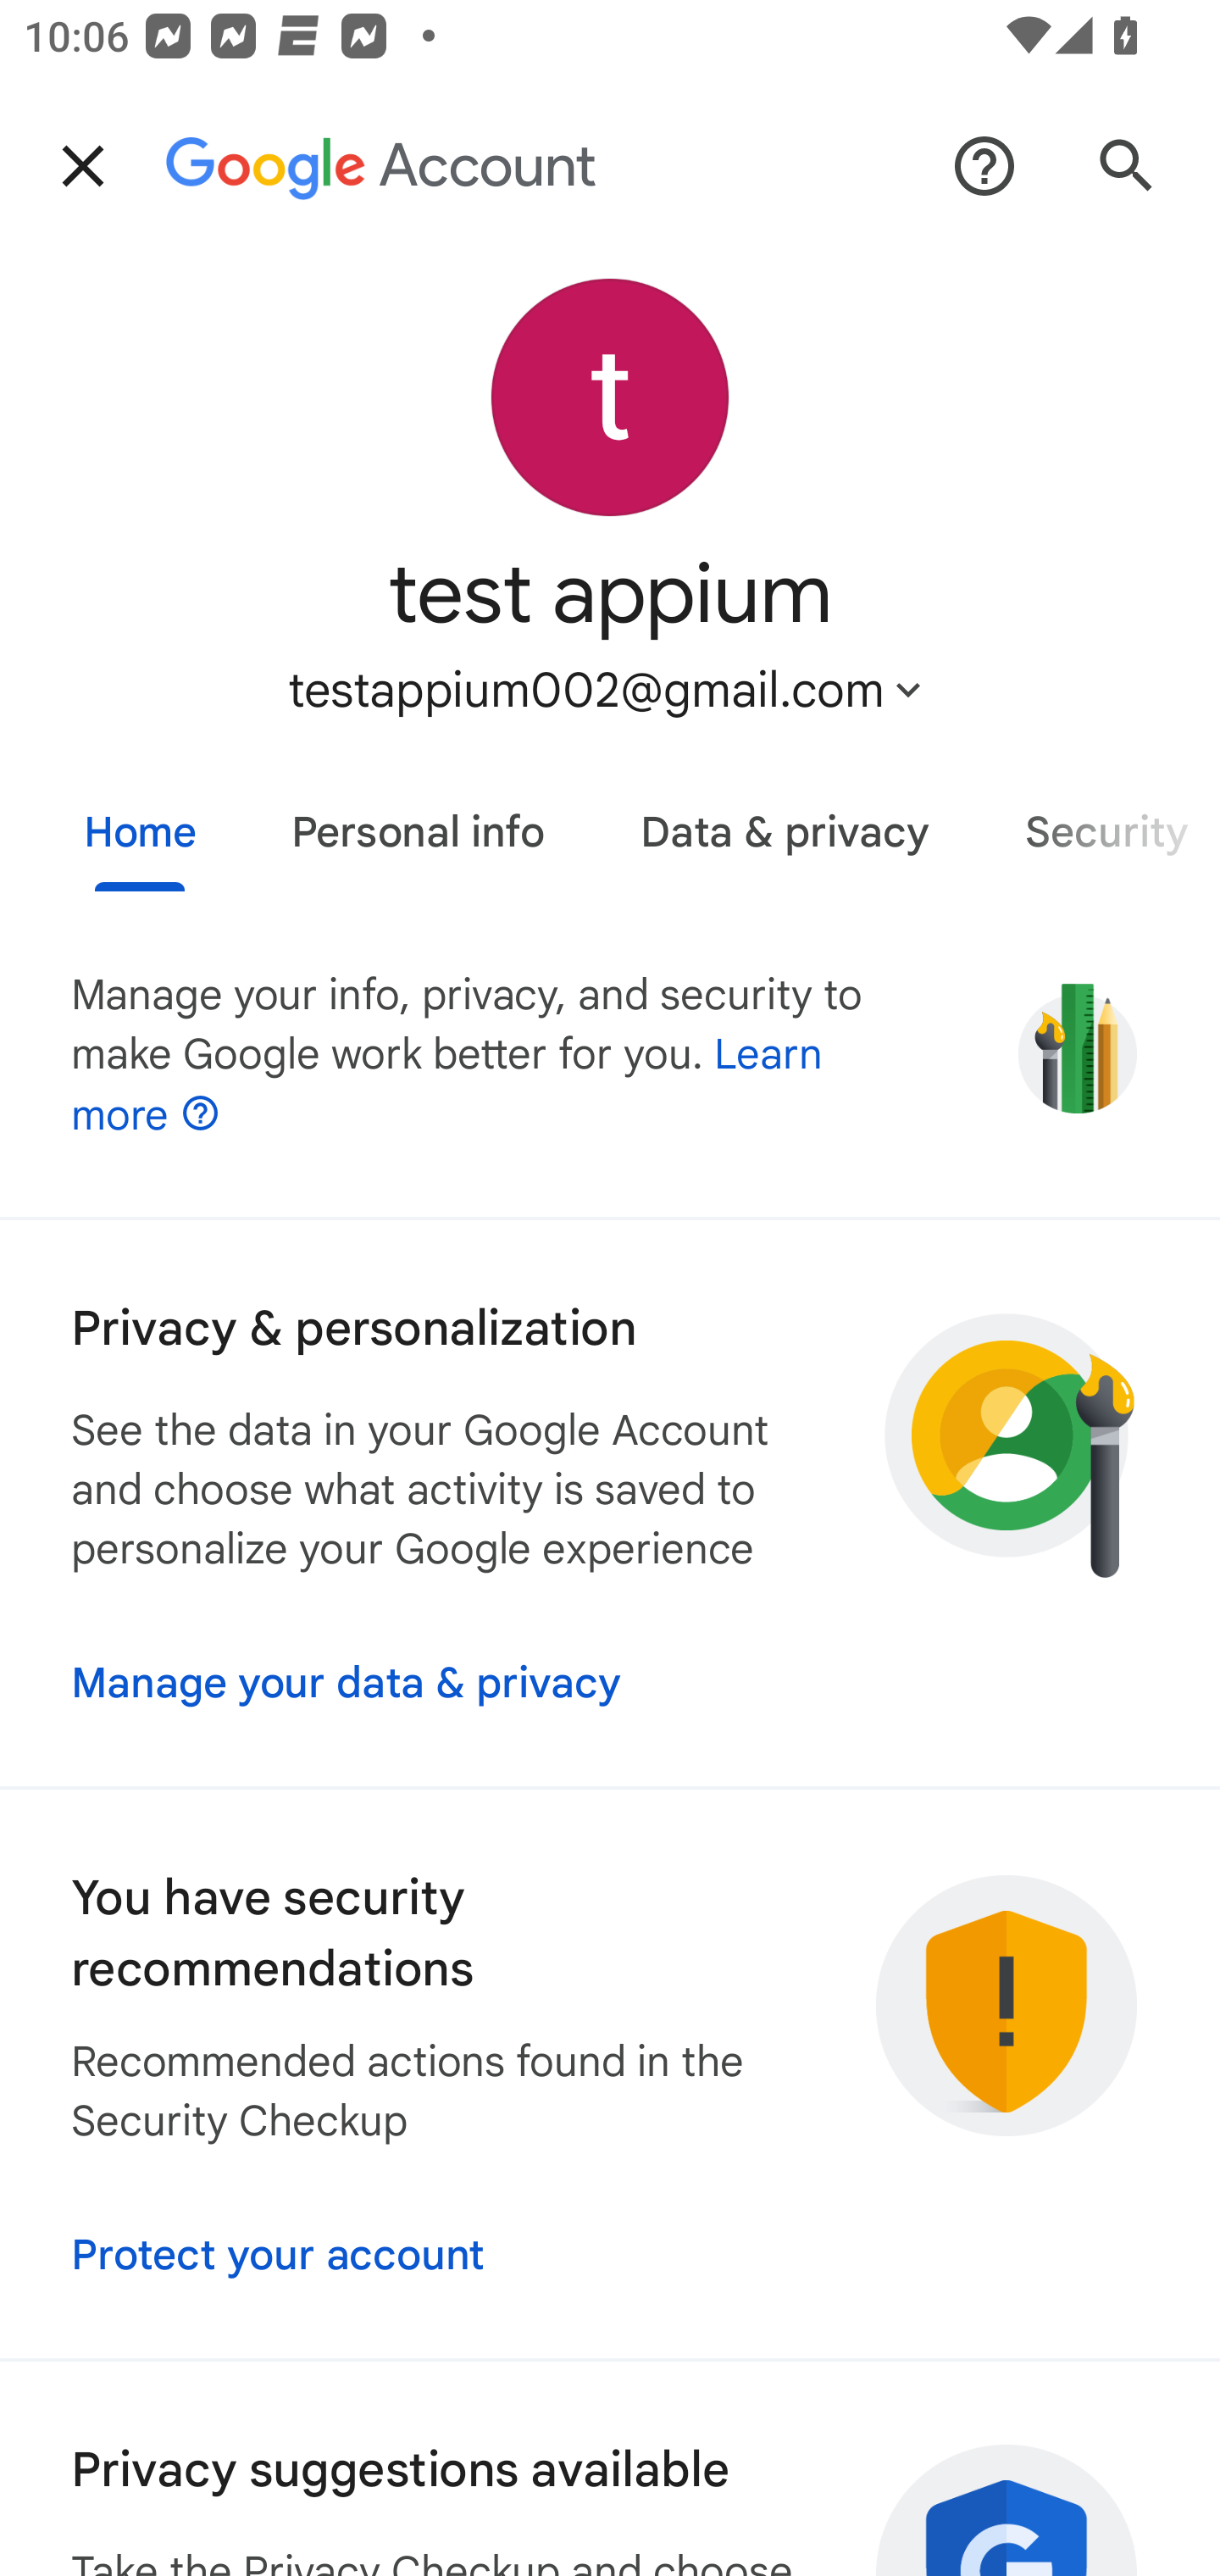 The width and height of the screenshot is (1220, 2576). What do you see at coordinates (418, 820) in the screenshot?
I see `Personal info` at bounding box center [418, 820].